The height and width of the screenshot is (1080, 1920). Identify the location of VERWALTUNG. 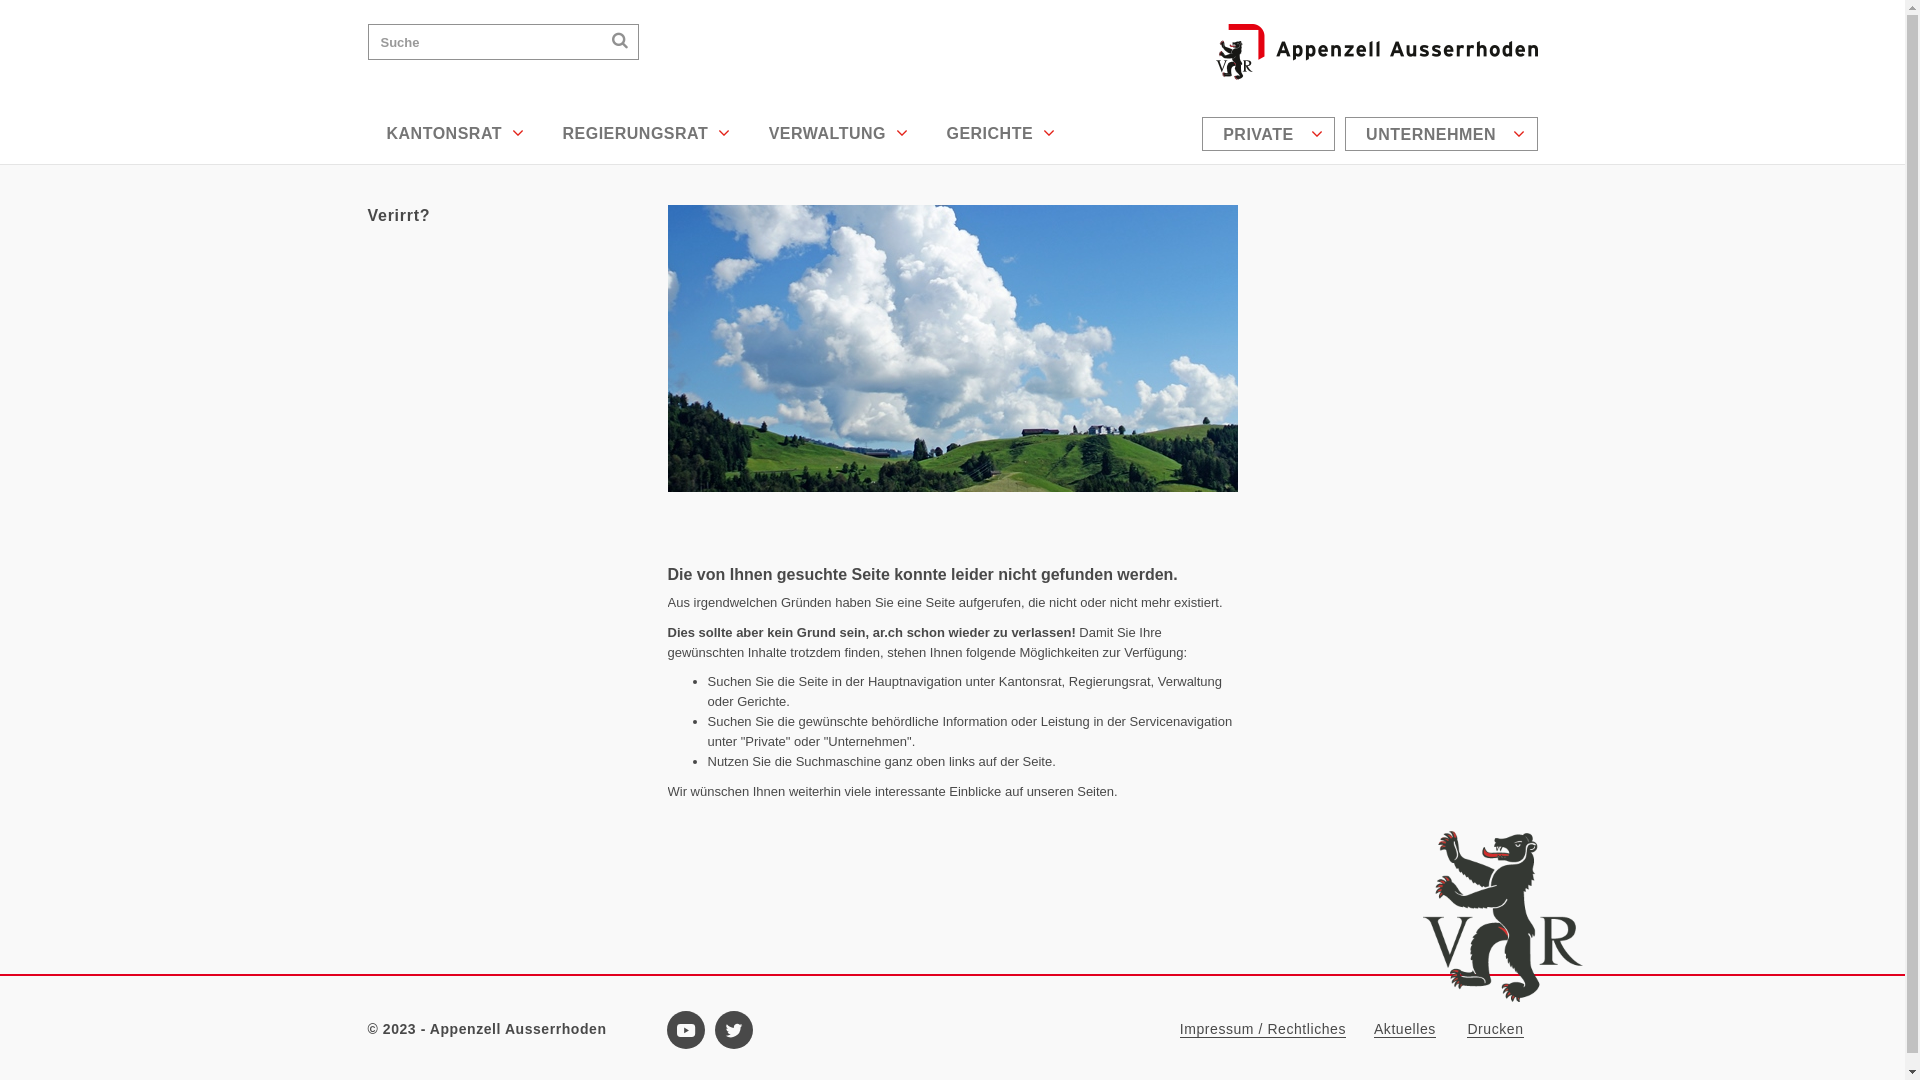
(839, 134).